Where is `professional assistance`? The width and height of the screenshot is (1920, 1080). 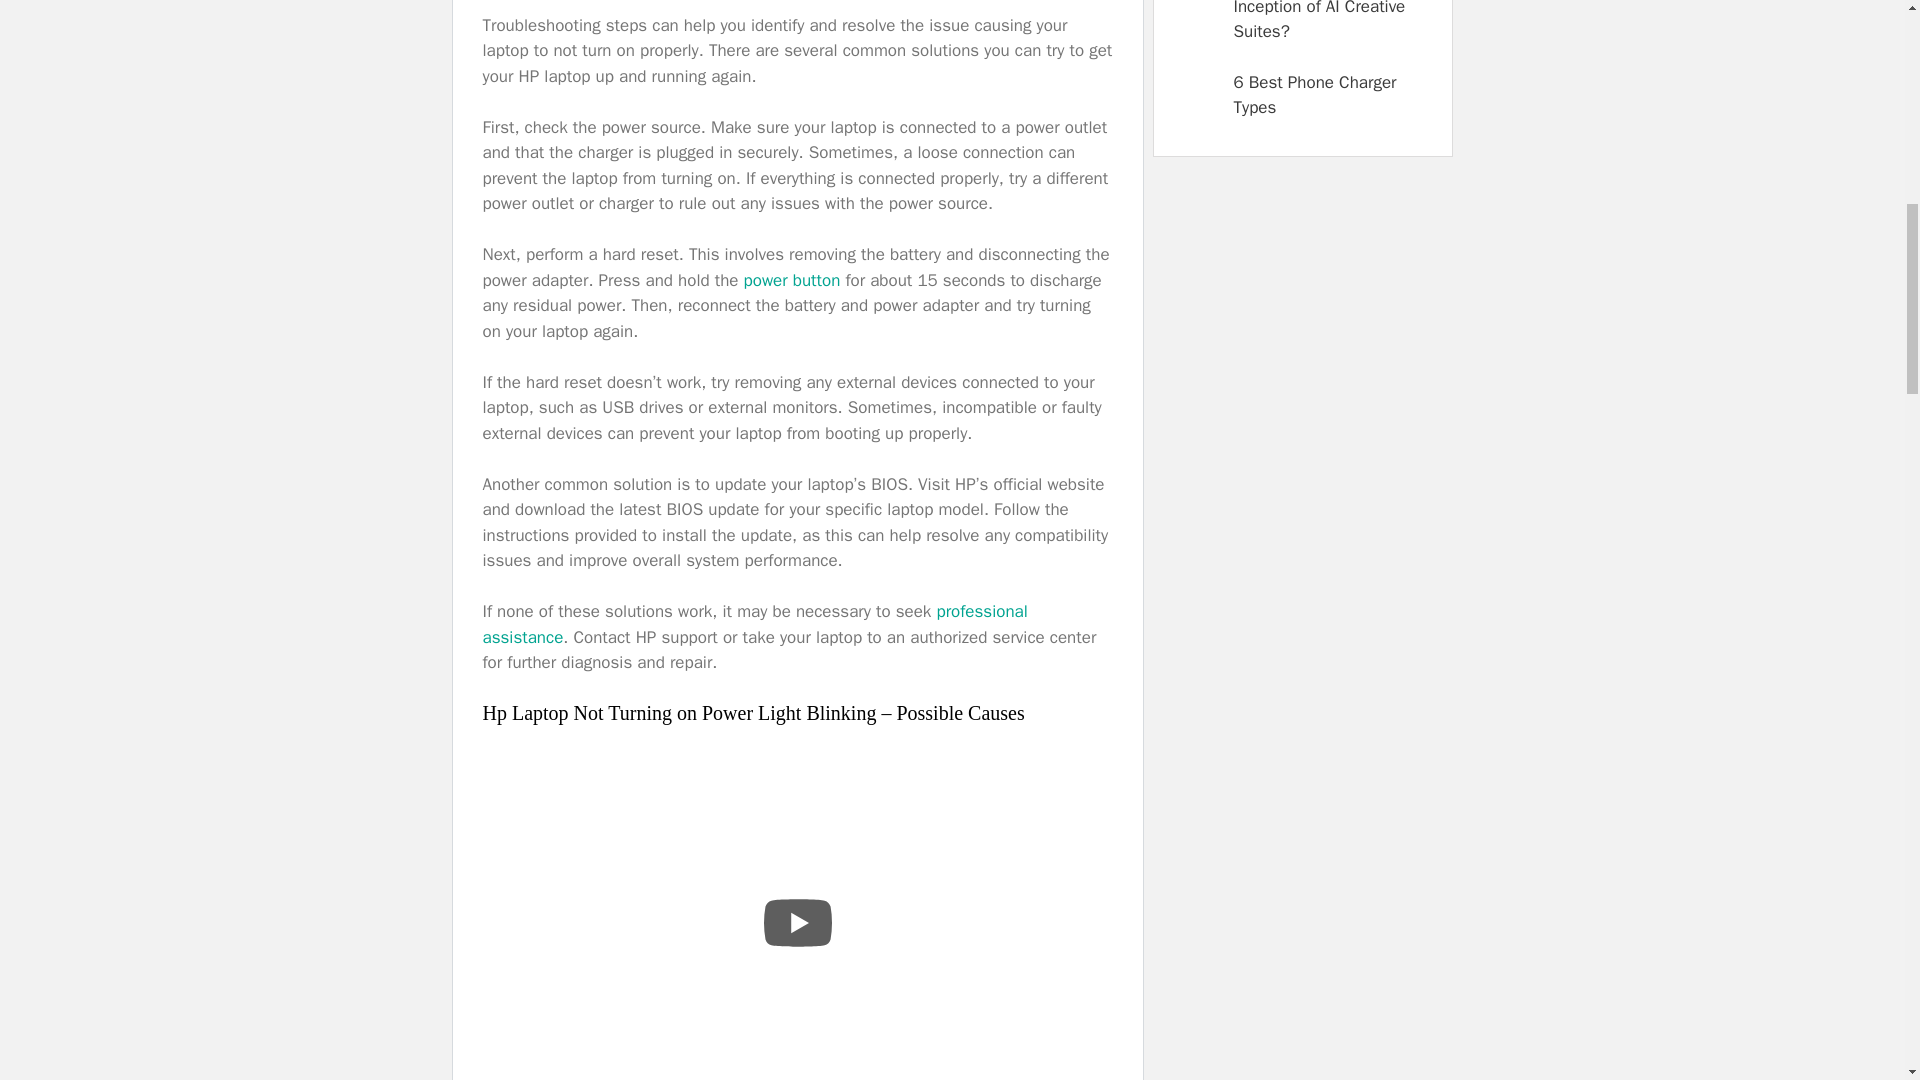
professional assistance is located at coordinates (754, 624).